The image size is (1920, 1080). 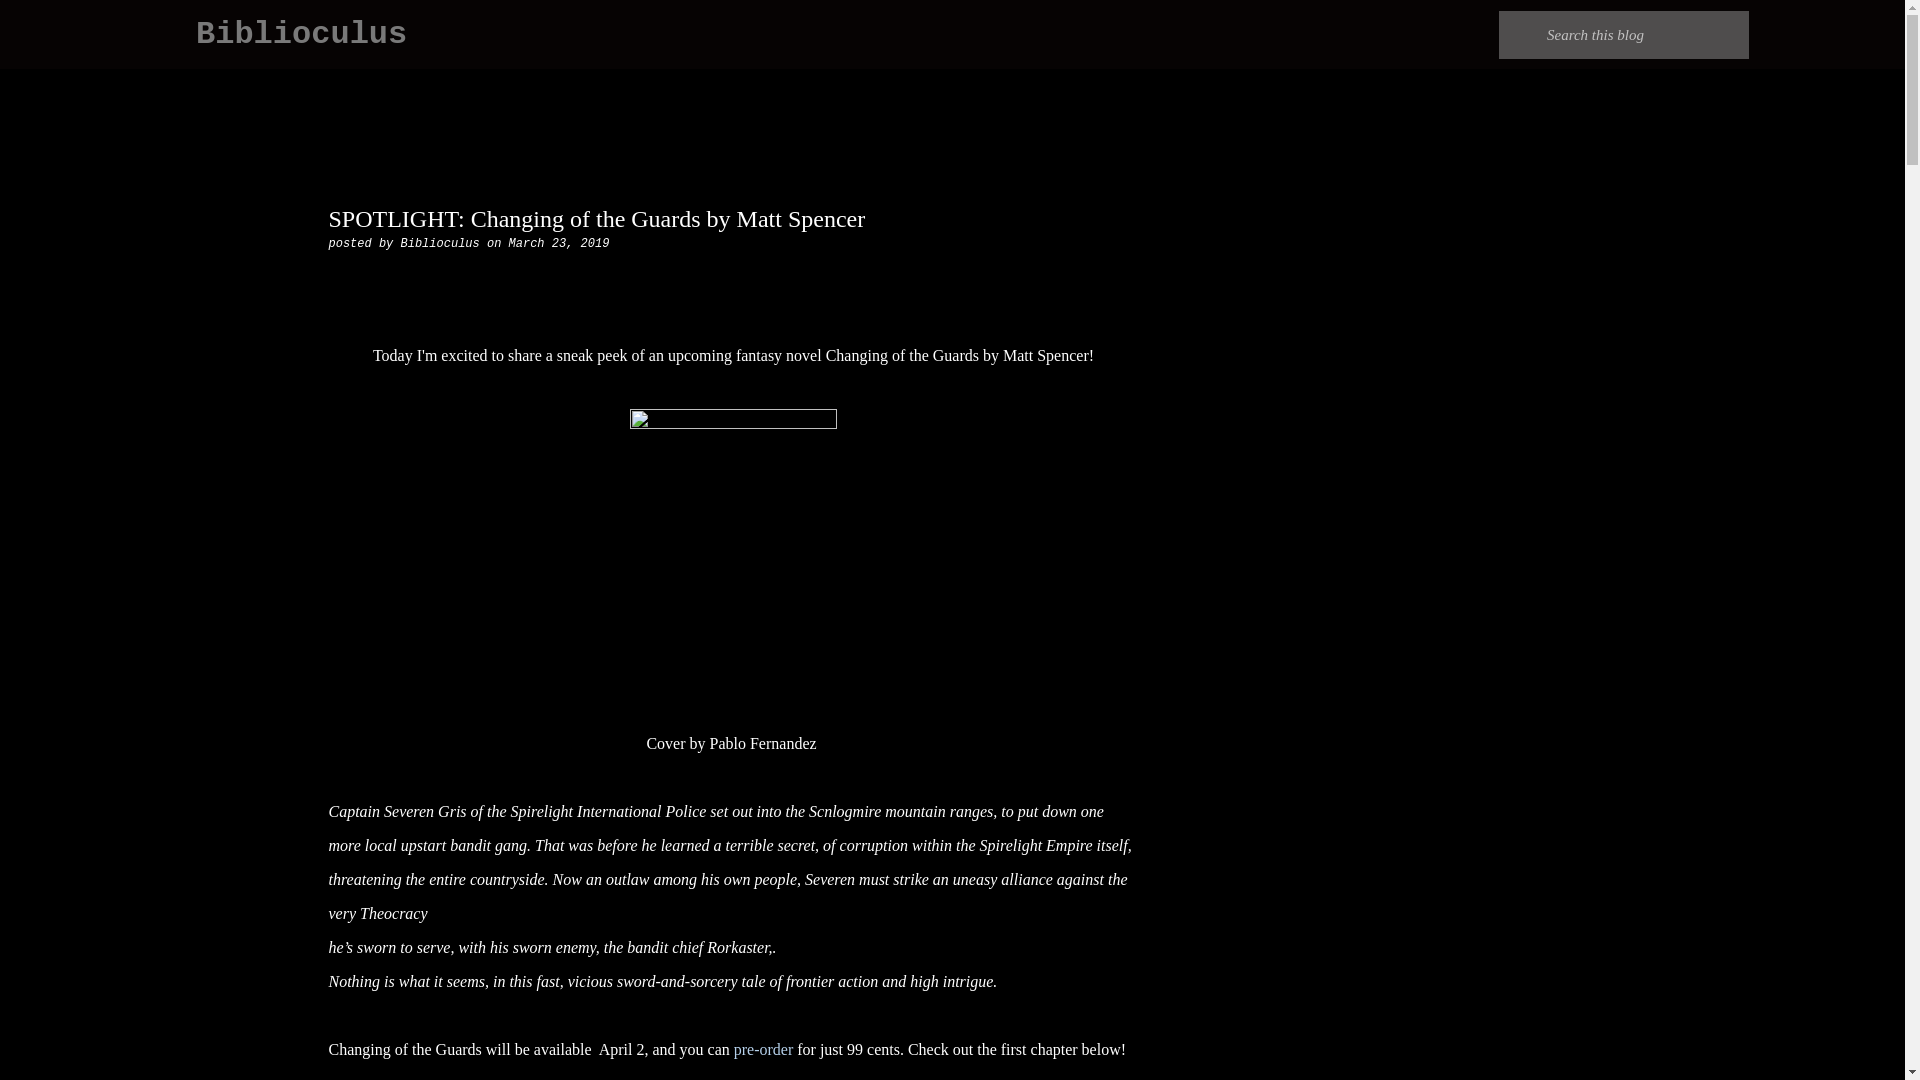 What do you see at coordinates (444, 243) in the screenshot?
I see `Biblioculus` at bounding box center [444, 243].